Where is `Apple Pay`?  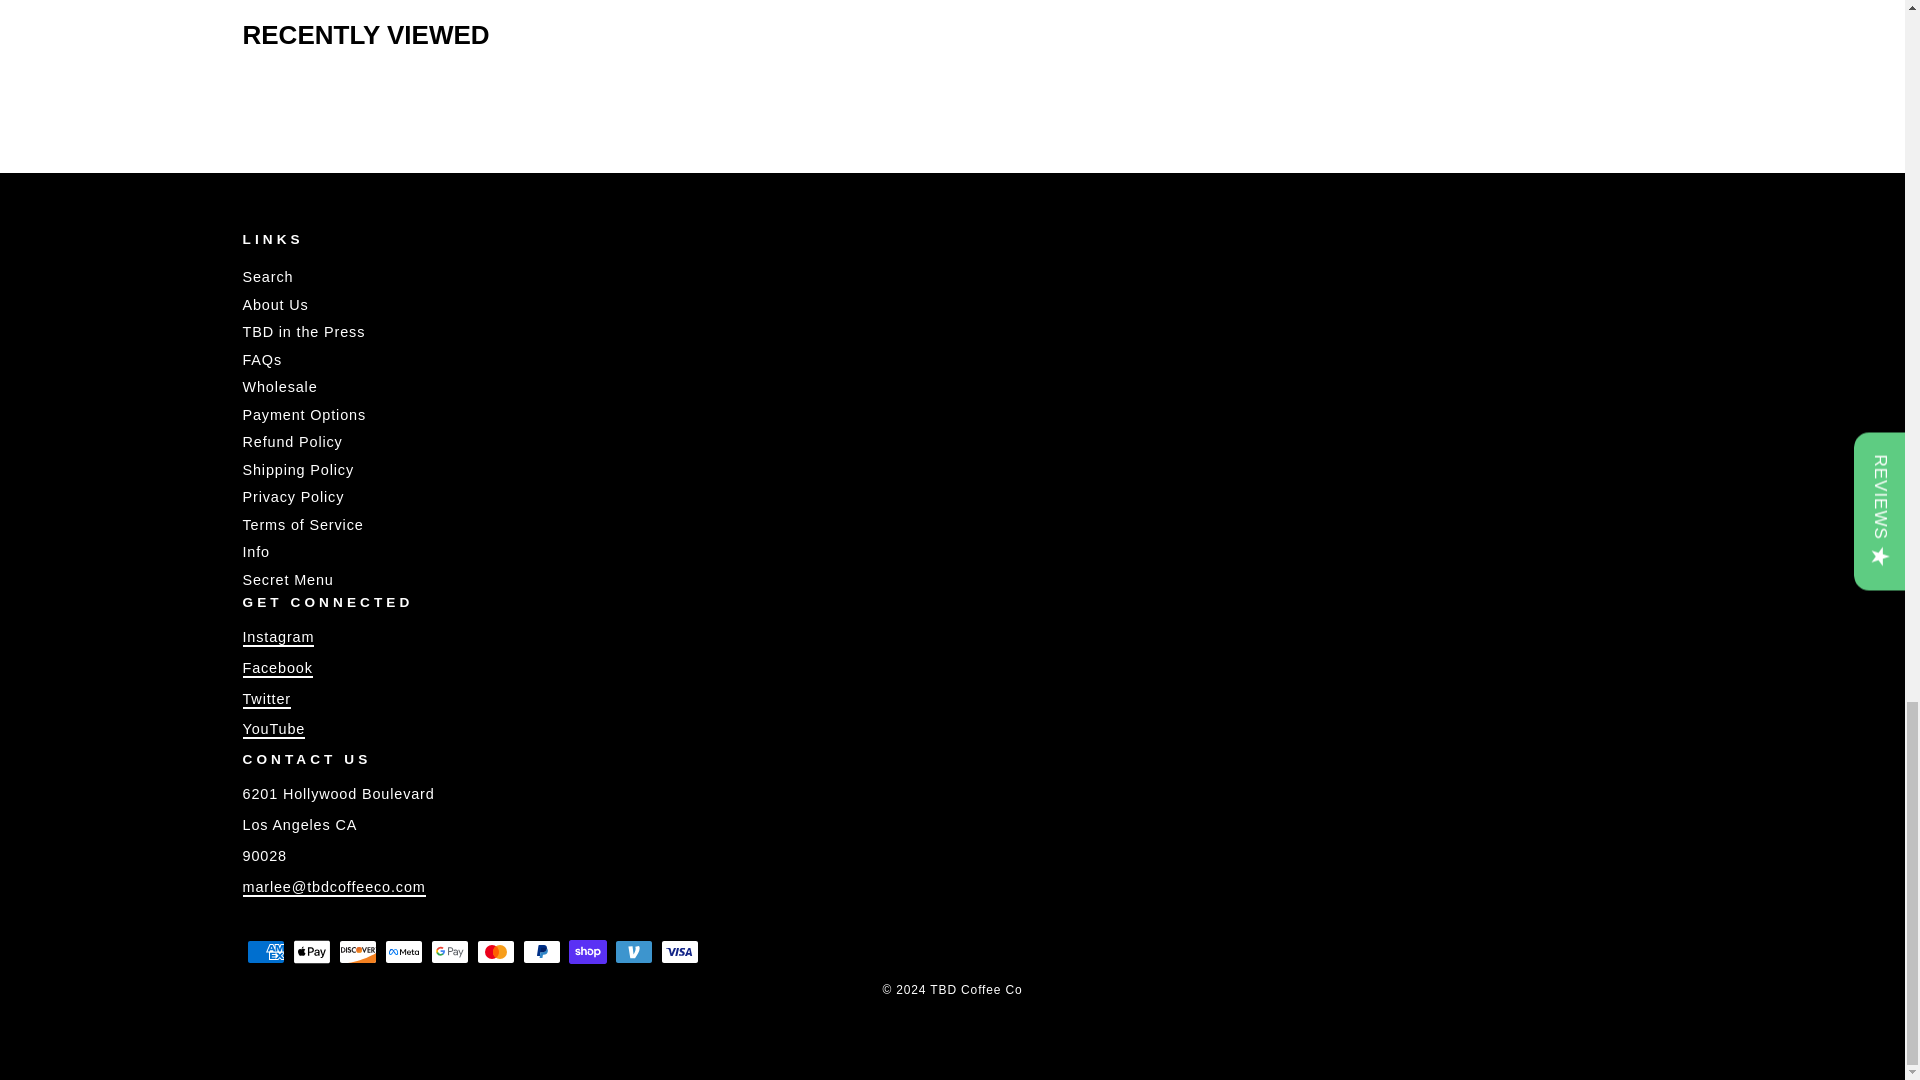
Apple Pay is located at coordinates (310, 952).